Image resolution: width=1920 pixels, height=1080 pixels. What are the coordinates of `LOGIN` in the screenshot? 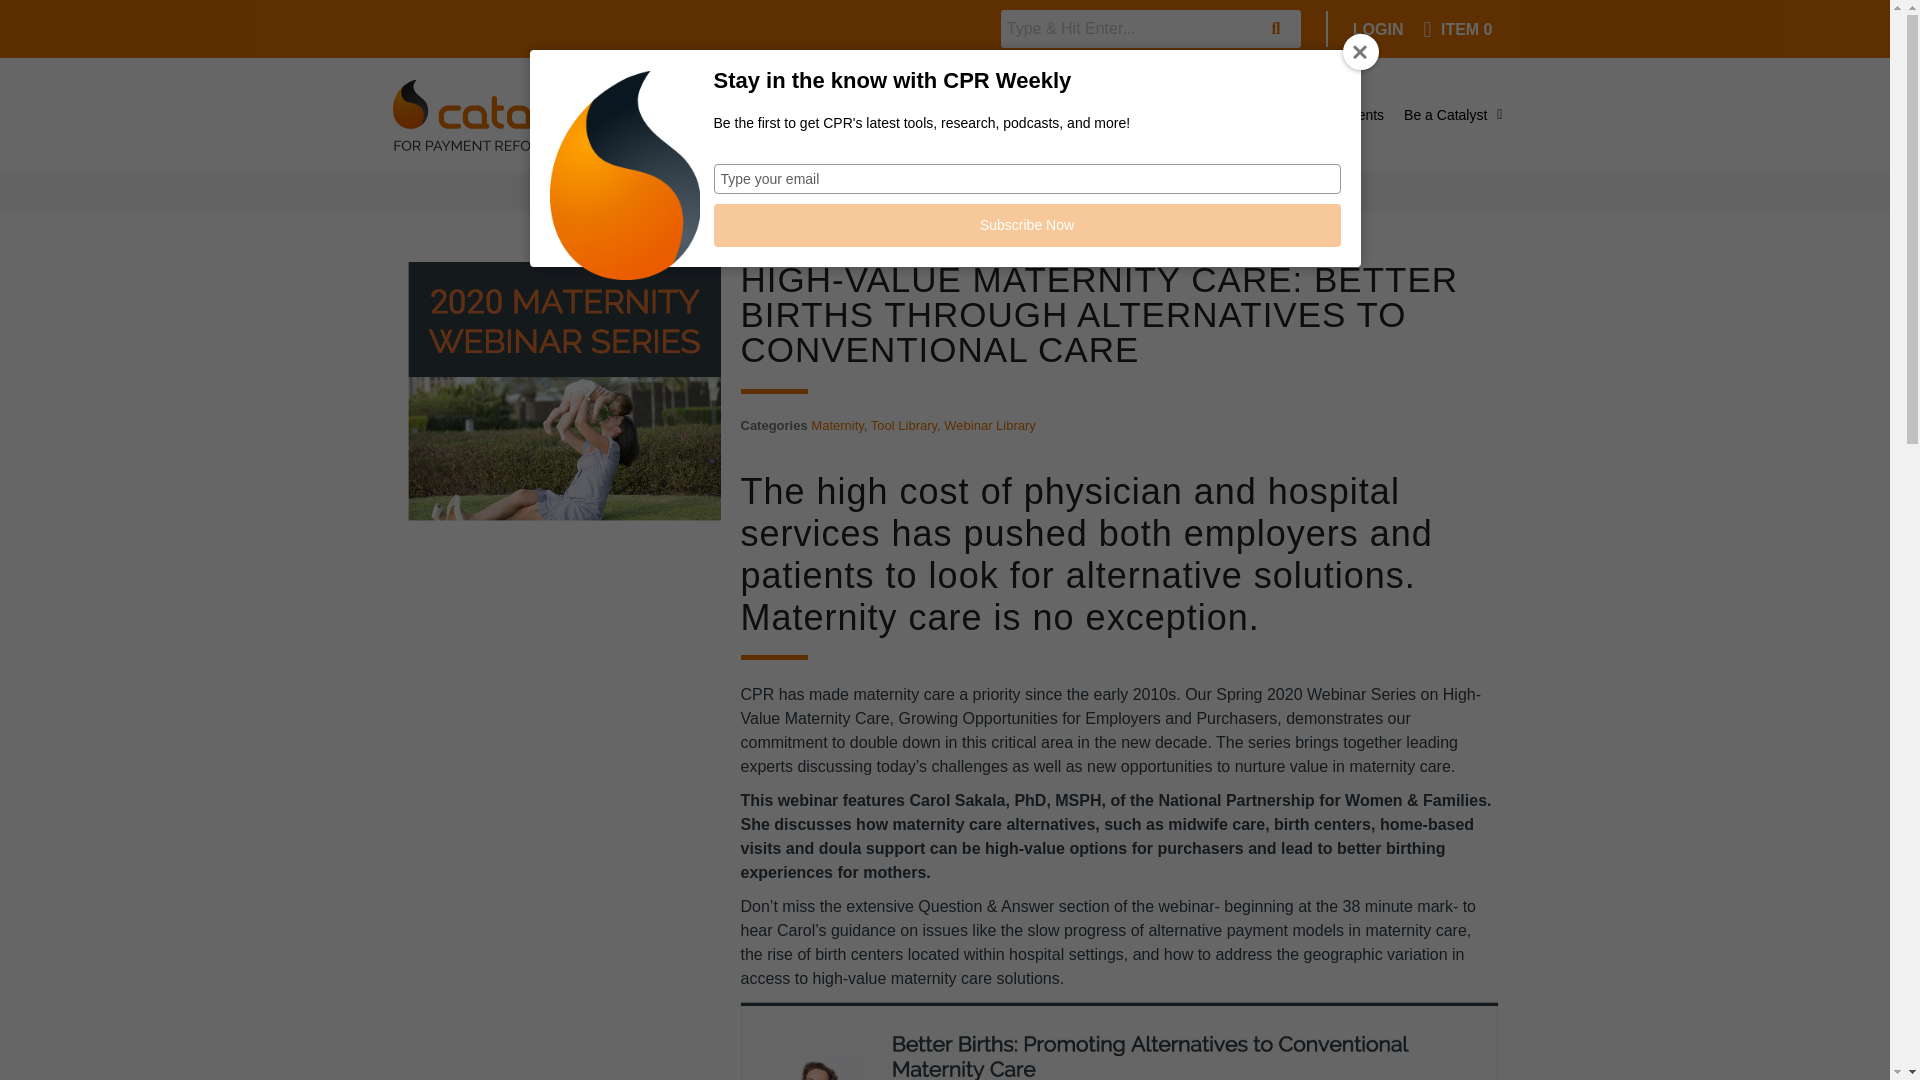 It's located at (1378, 28).